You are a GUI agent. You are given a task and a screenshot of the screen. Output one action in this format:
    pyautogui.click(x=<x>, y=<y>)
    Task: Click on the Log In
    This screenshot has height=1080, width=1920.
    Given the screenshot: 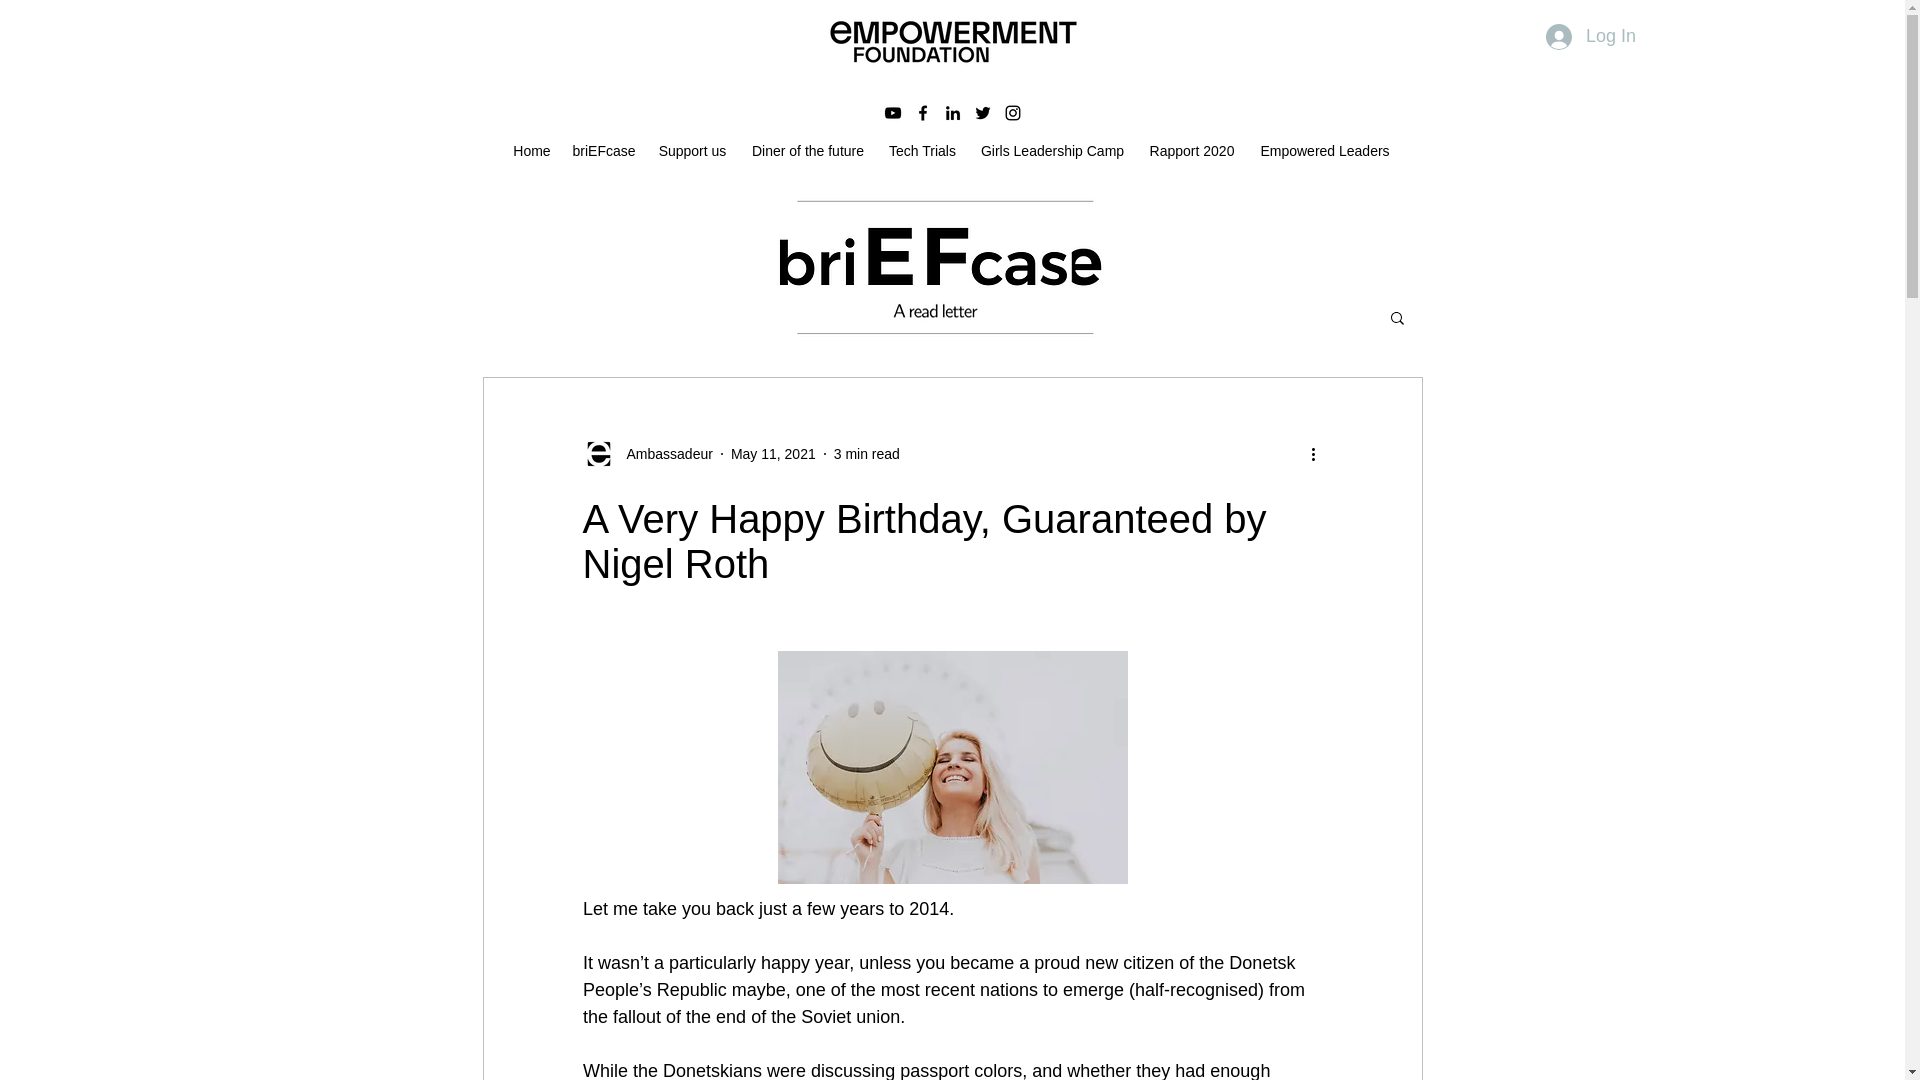 What is the action you would take?
    pyautogui.click(x=1590, y=37)
    